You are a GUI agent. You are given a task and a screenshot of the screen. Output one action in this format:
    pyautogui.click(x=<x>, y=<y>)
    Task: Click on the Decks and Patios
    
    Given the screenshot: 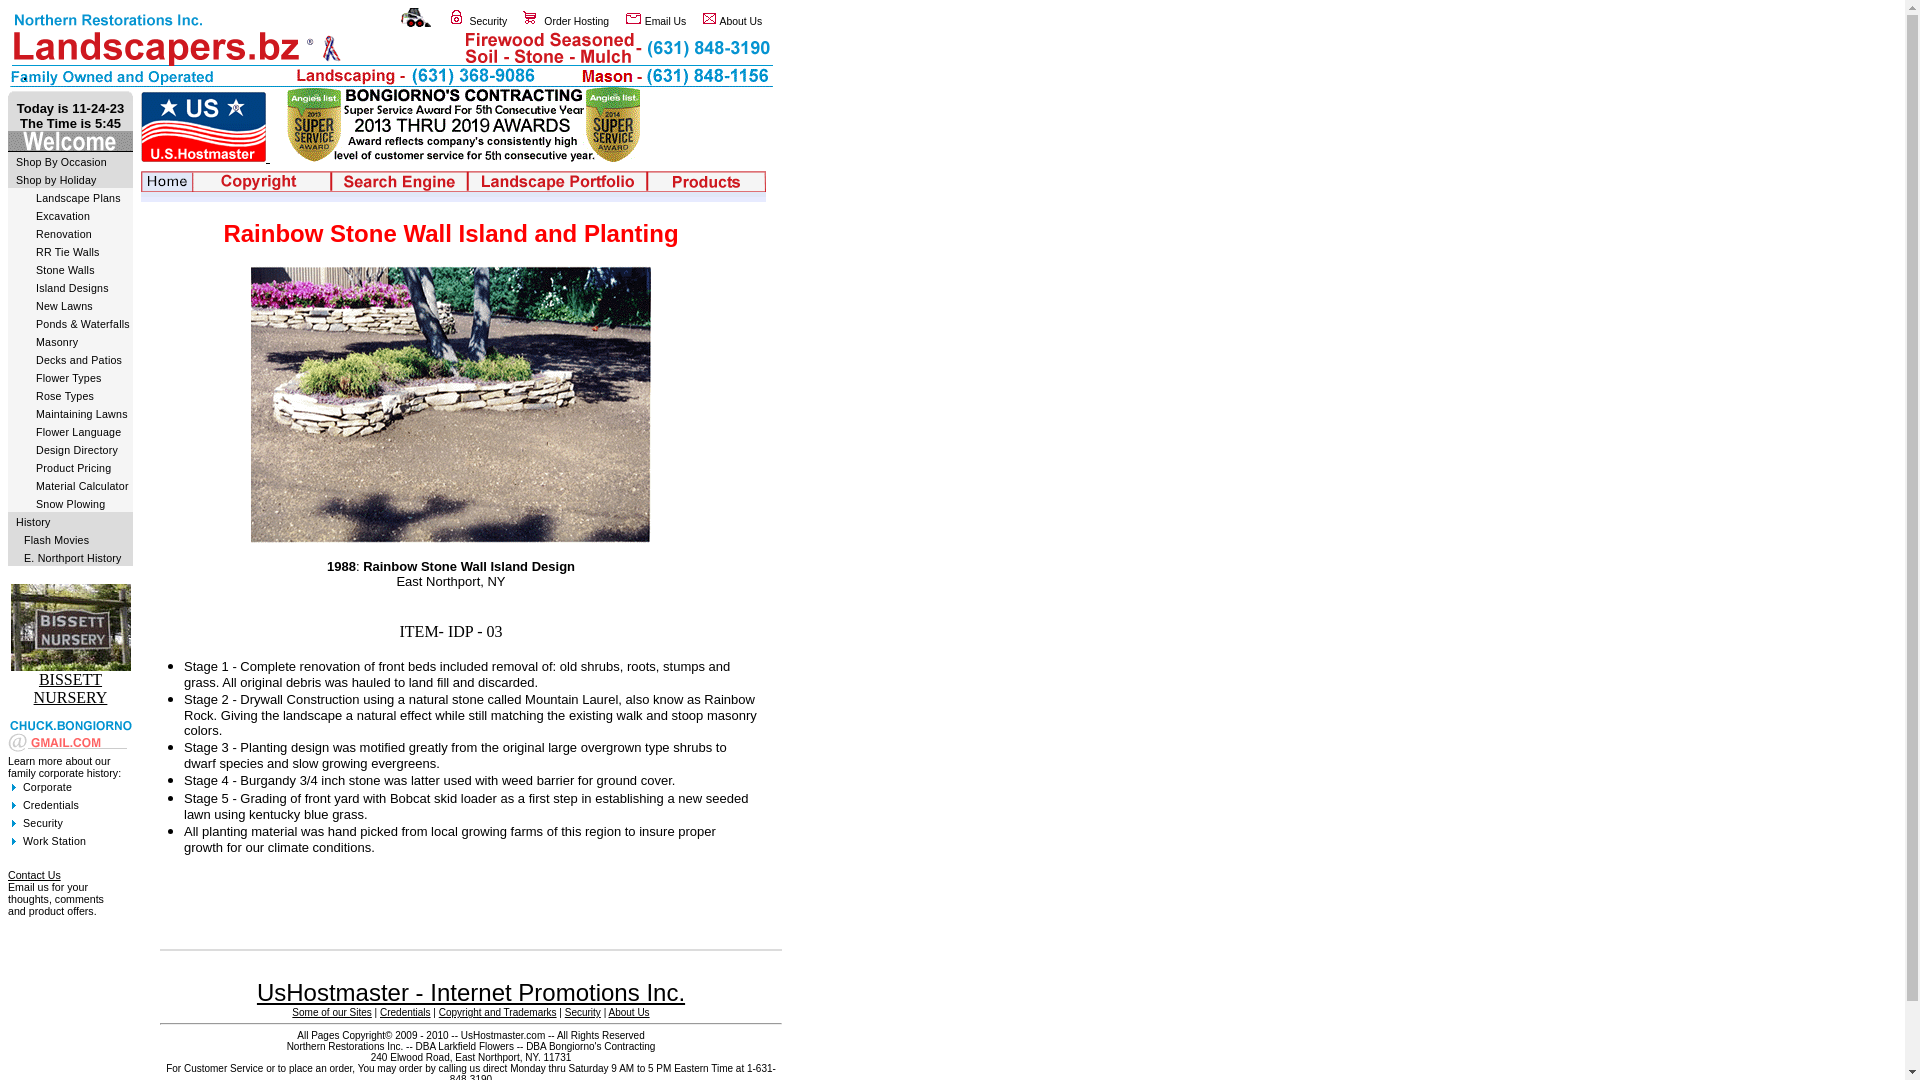 What is the action you would take?
    pyautogui.click(x=79, y=360)
    